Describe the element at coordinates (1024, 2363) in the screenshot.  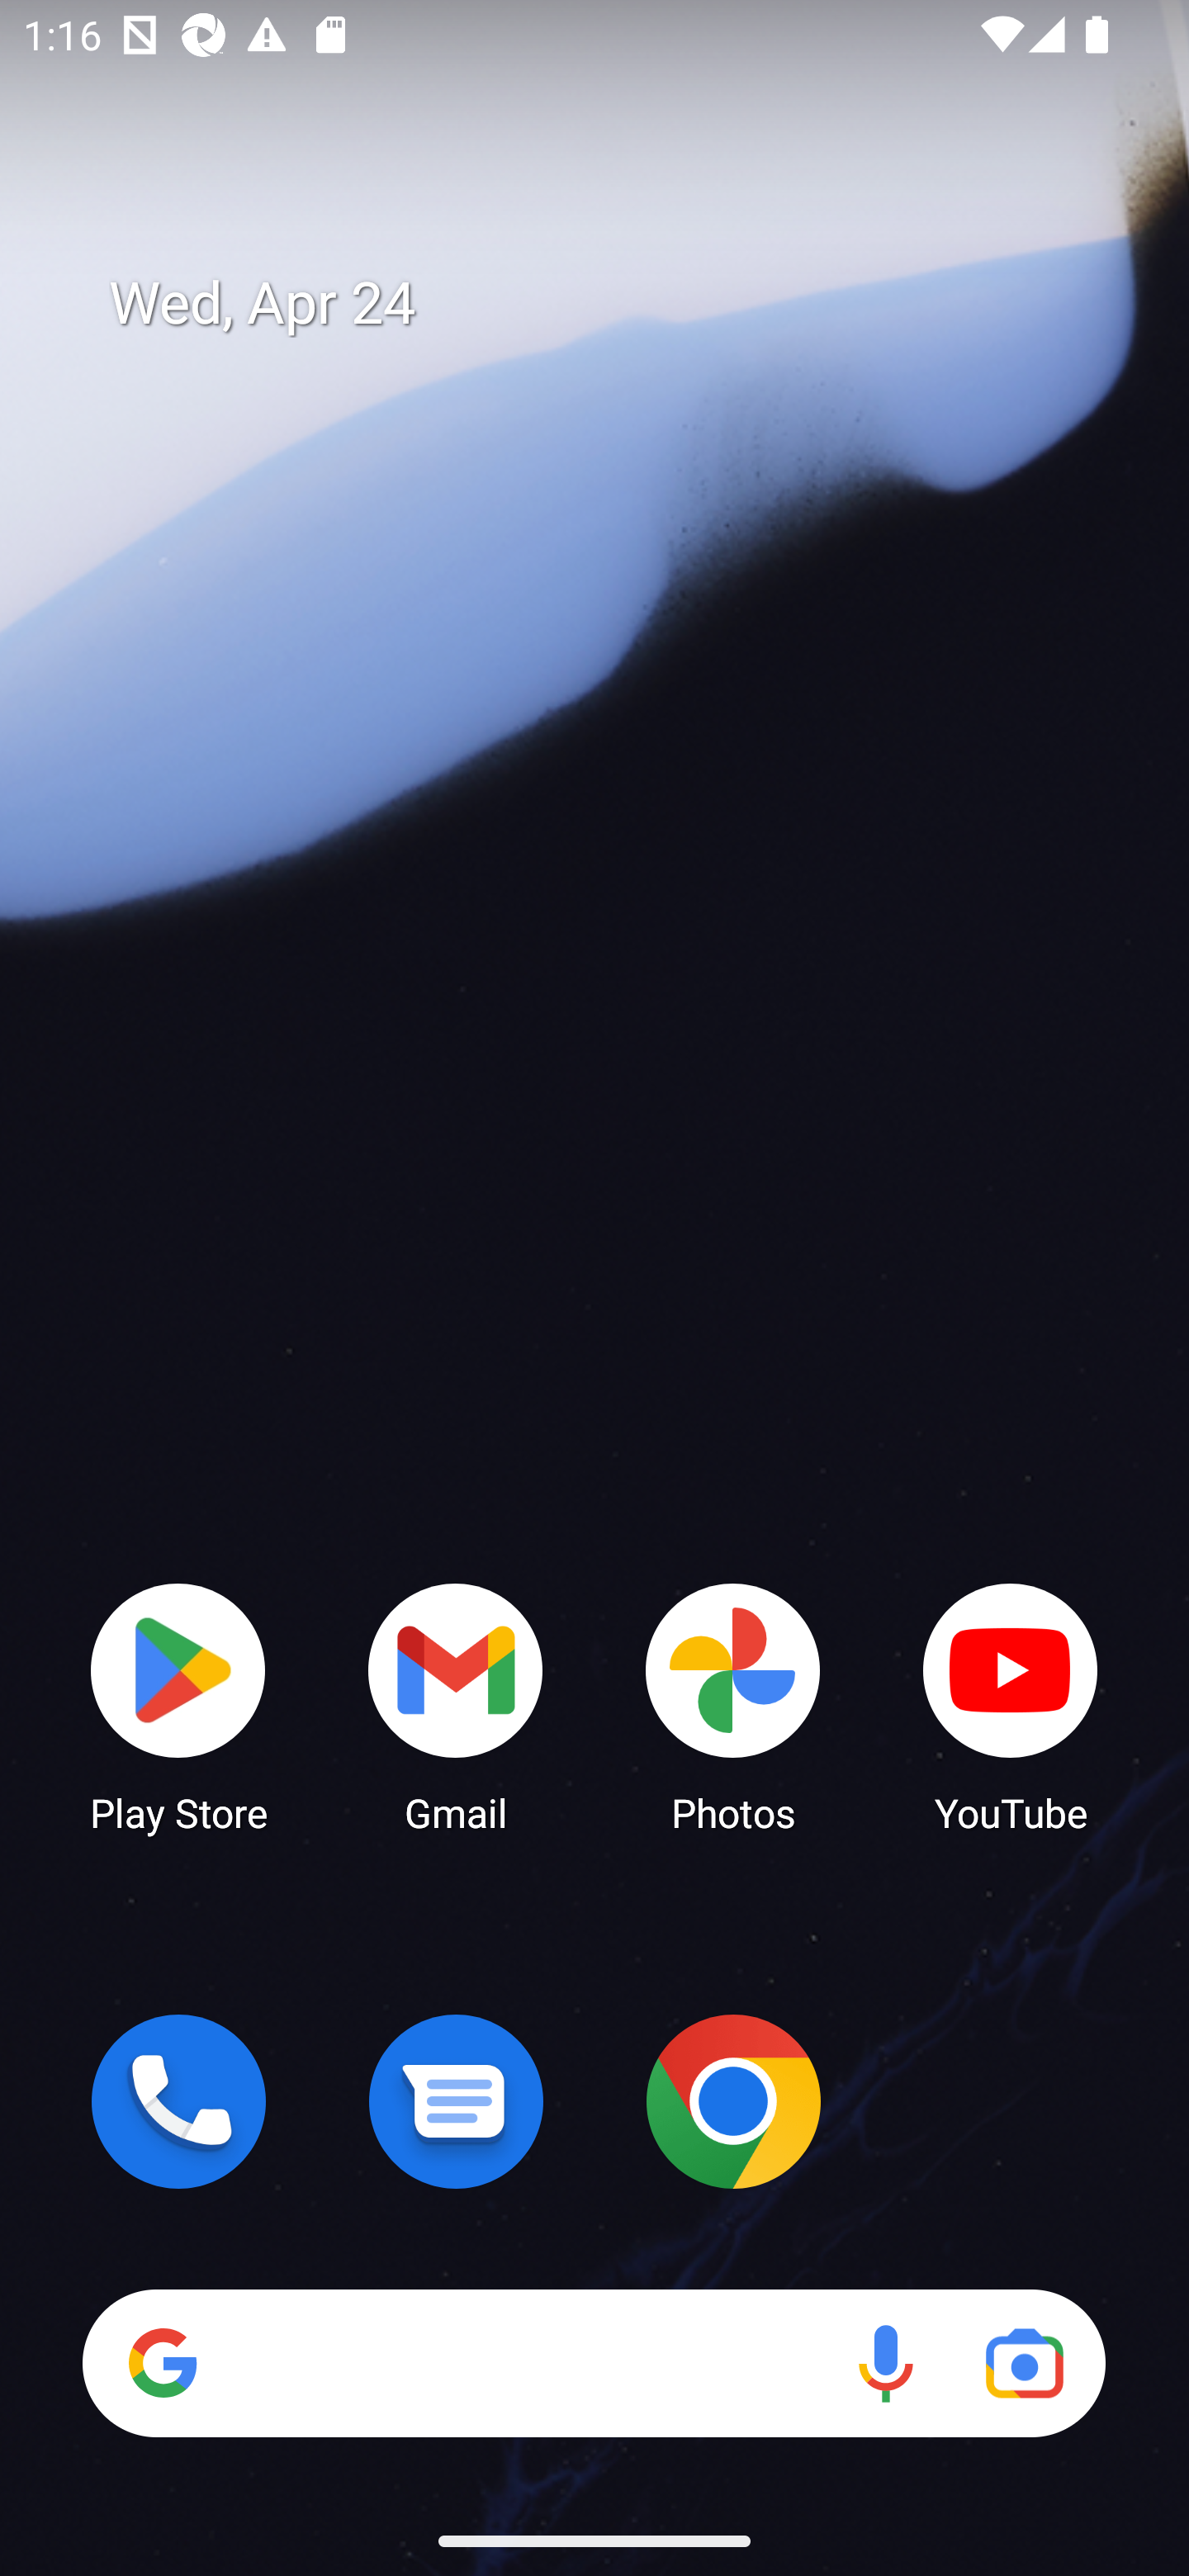
I see `Google Lens` at that location.